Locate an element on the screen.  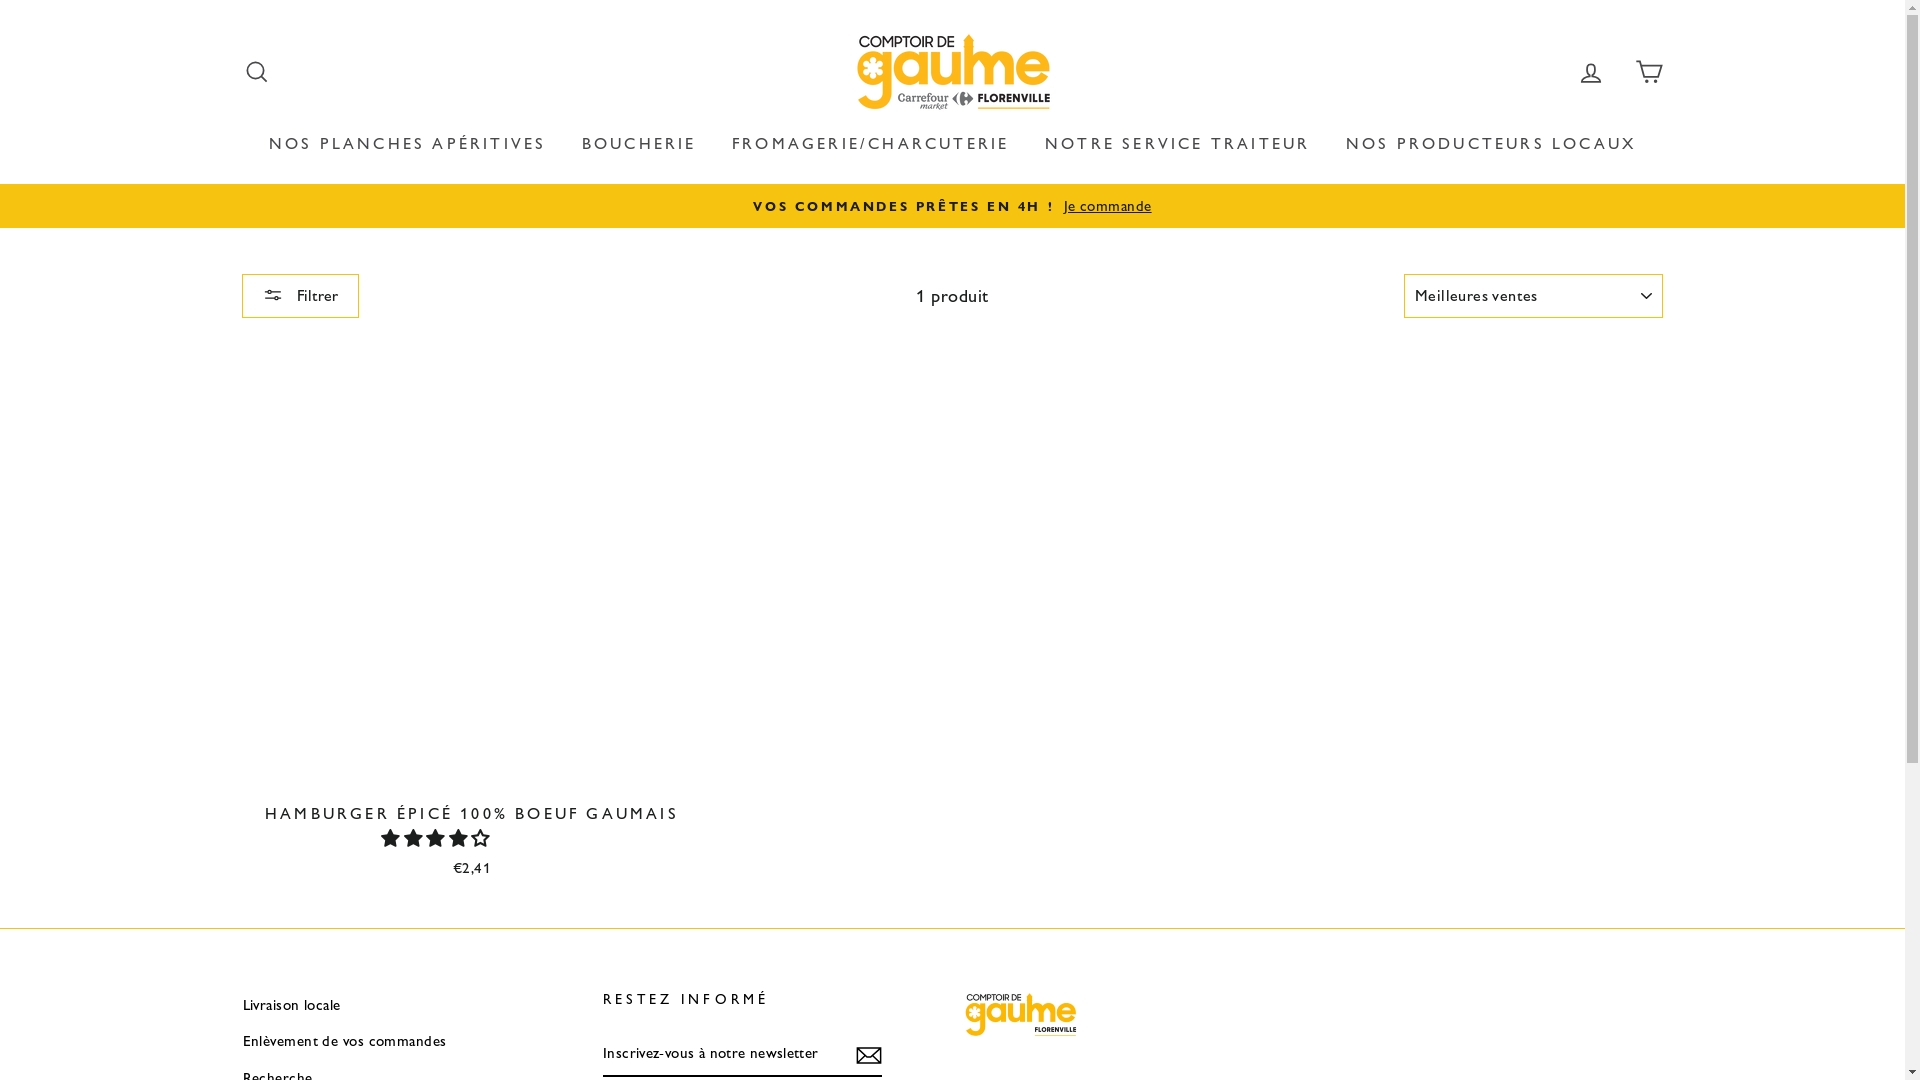
SE CONNECTER is located at coordinates (1591, 72).